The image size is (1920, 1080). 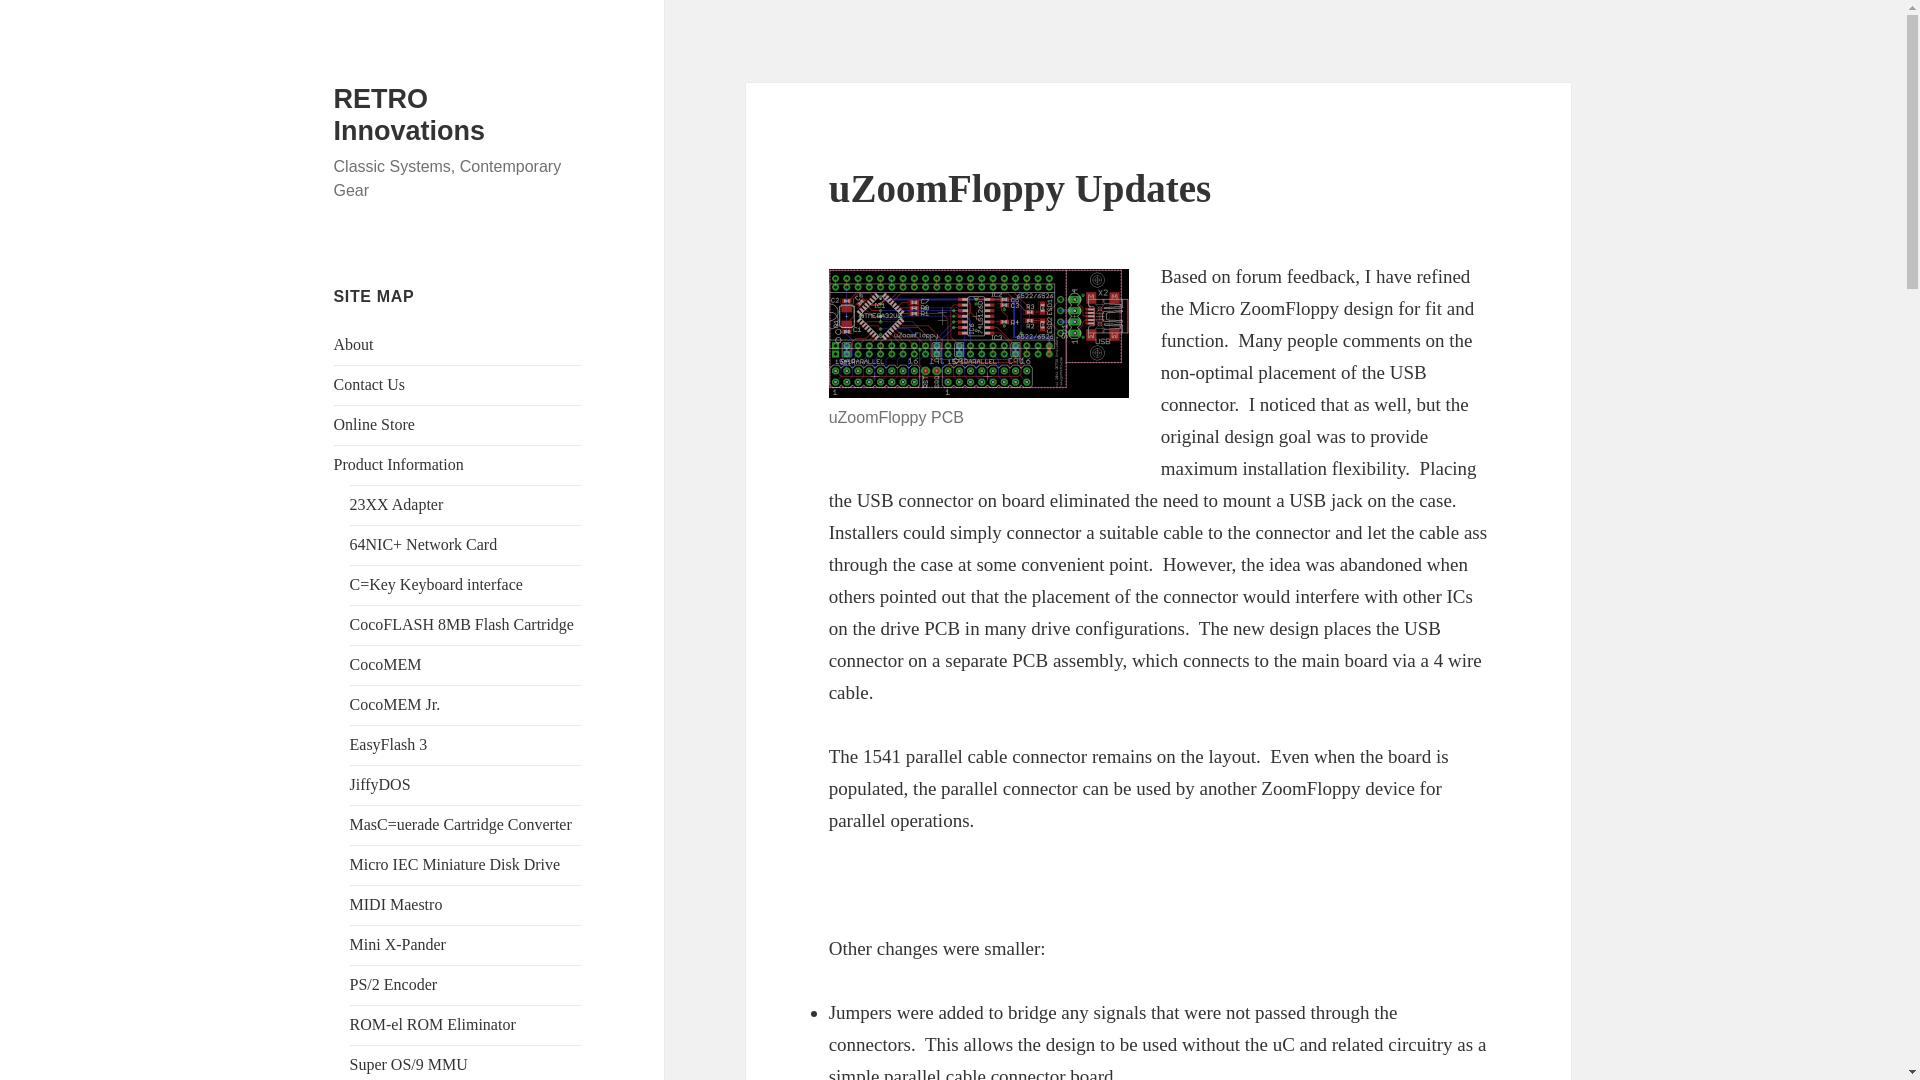 I want to click on RETRO Innovations, so click(x=410, y=114).